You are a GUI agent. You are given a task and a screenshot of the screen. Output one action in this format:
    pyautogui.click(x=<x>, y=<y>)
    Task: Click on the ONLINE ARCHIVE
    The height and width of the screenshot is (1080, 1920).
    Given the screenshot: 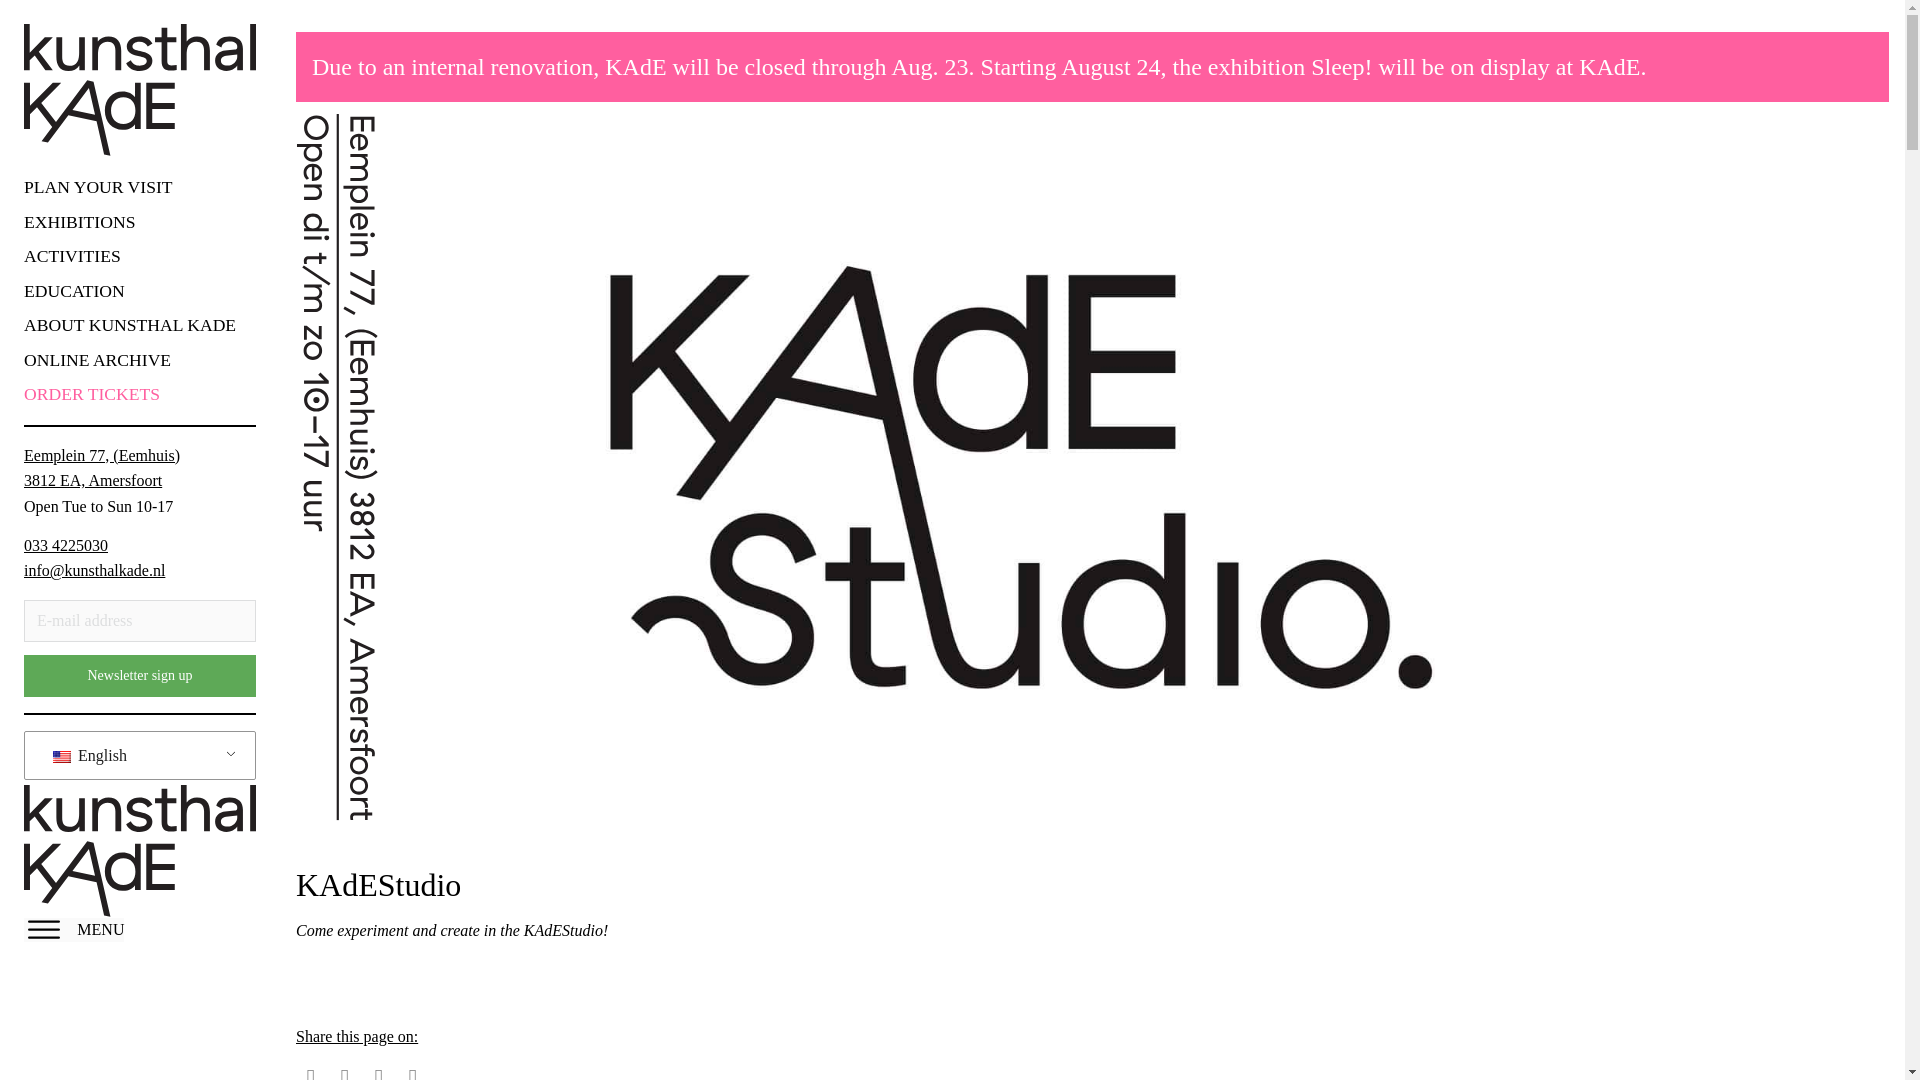 What is the action you would take?
    pyautogui.click(x=130, y=359)
    